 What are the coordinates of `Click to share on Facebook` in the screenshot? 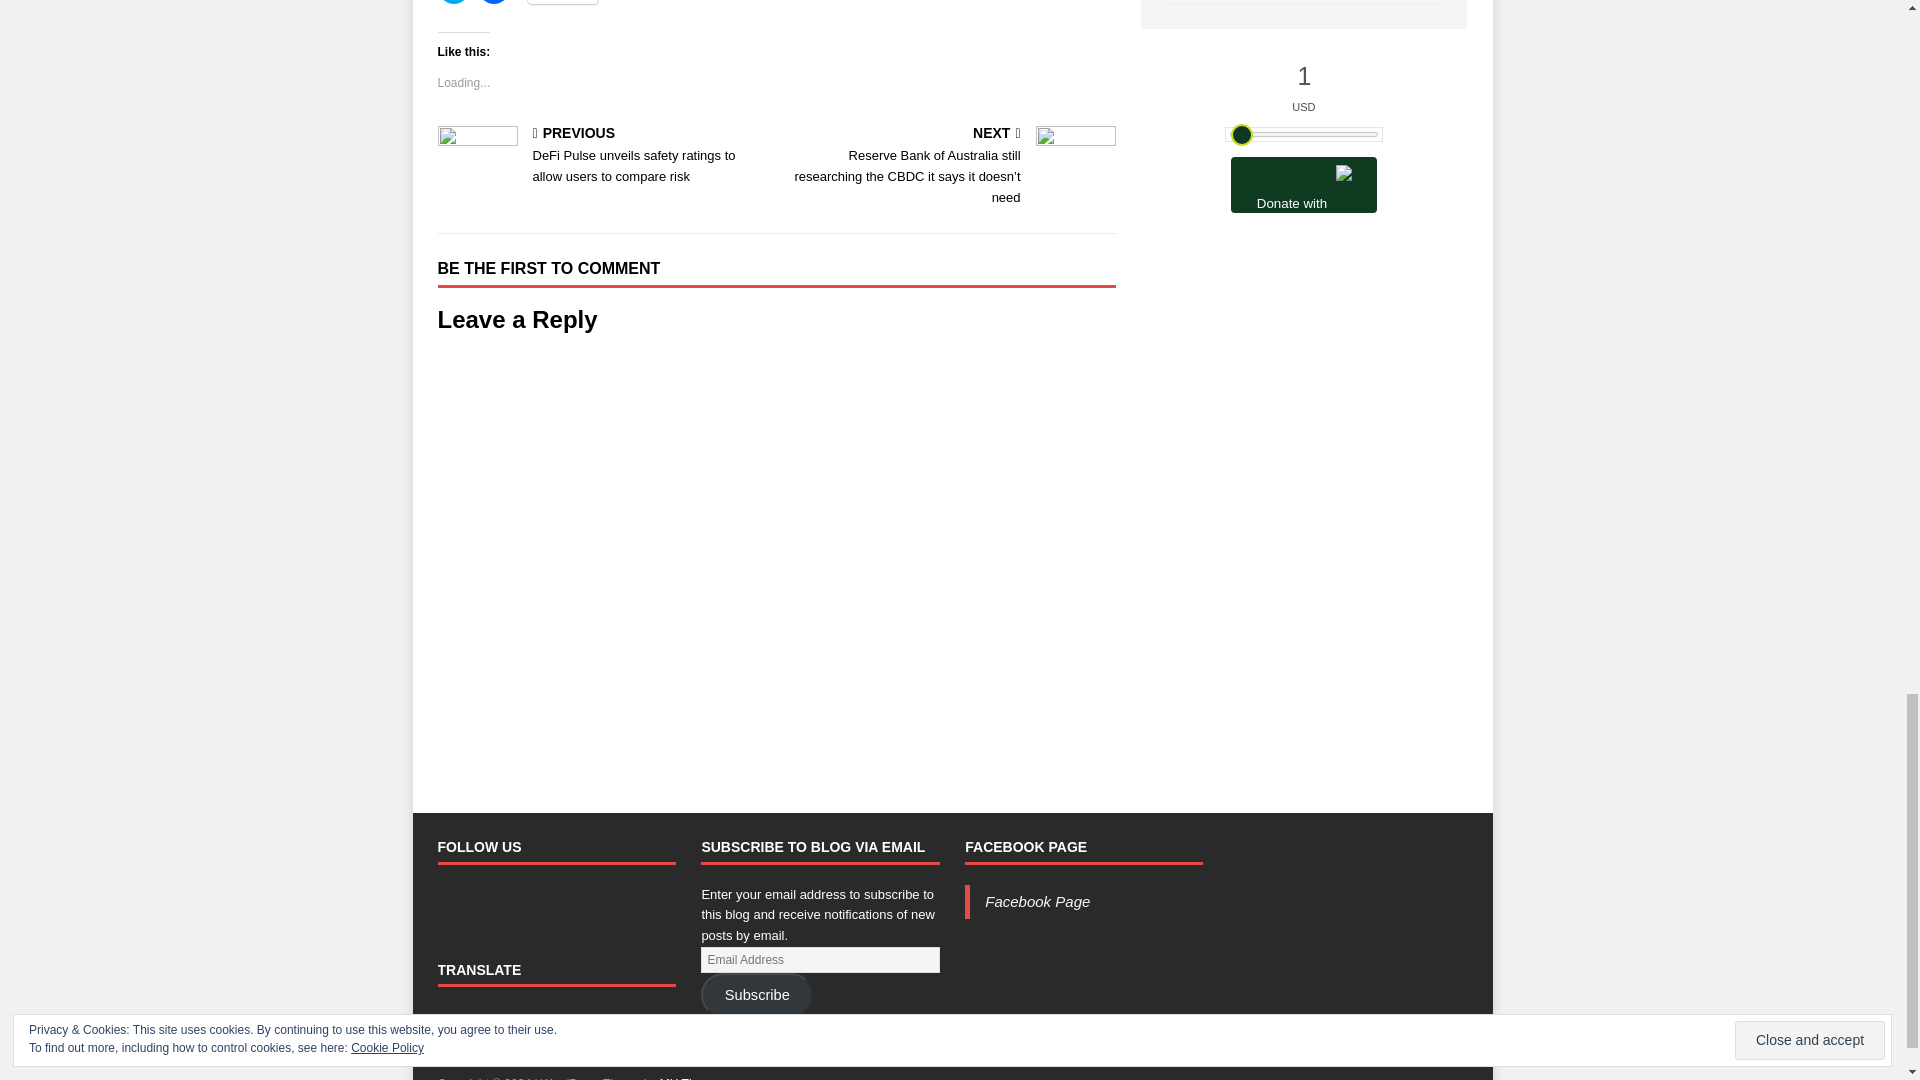 It's located at (494, 2).